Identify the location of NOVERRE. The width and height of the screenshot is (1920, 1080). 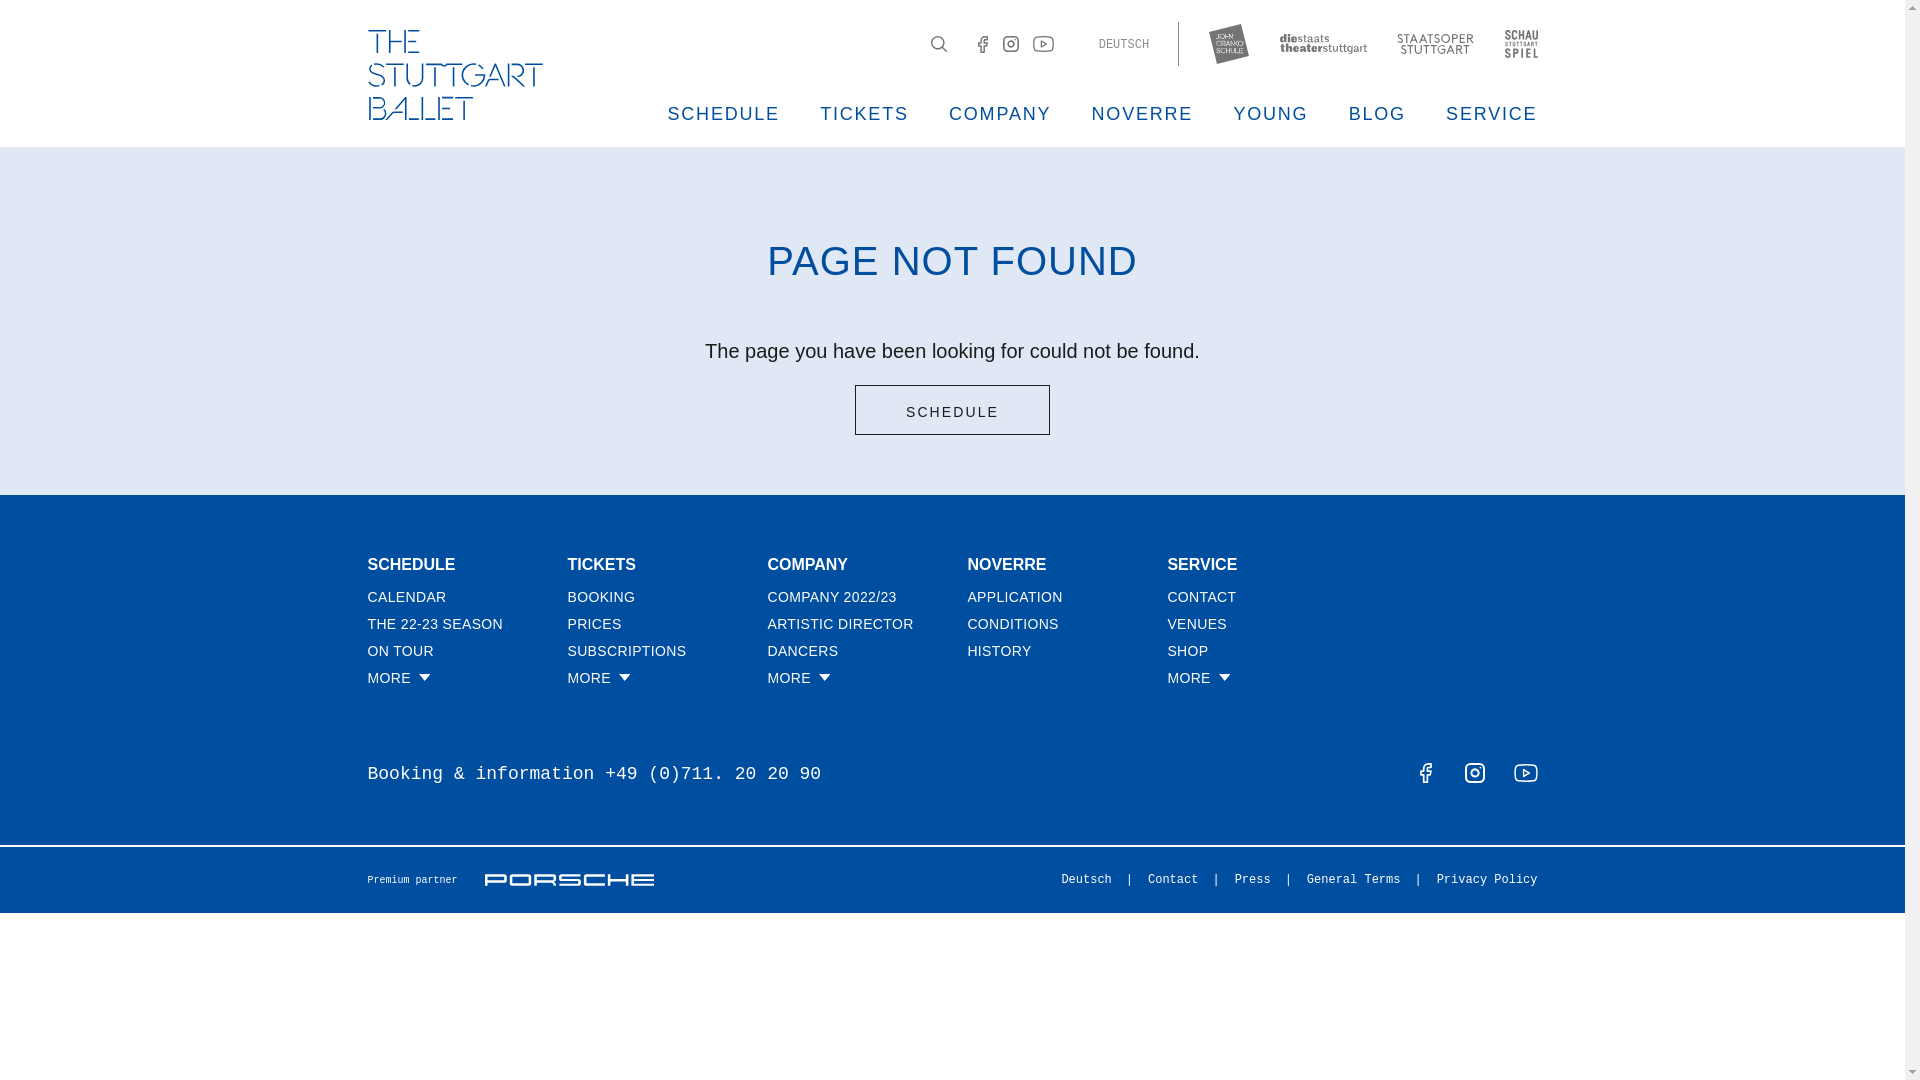
(1143, 114).